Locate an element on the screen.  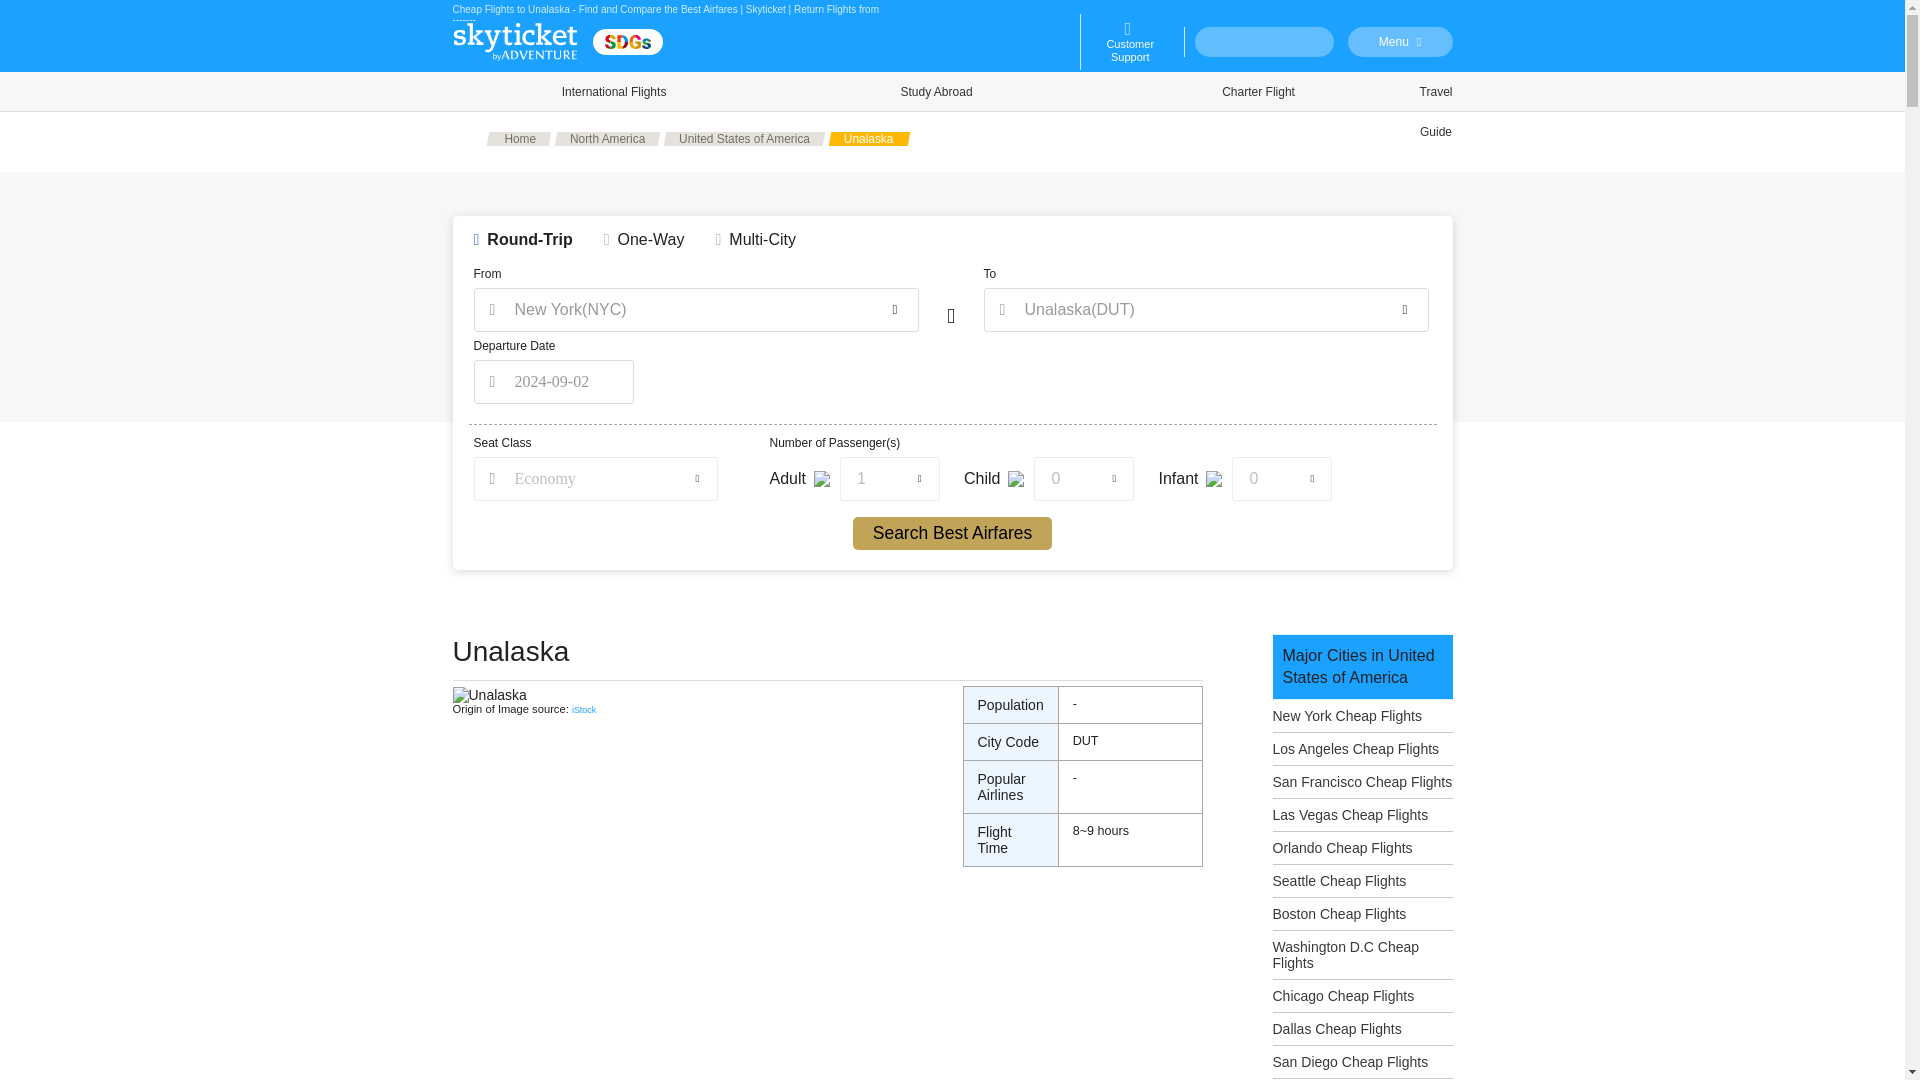
North America is located at coordinates (607, 138).